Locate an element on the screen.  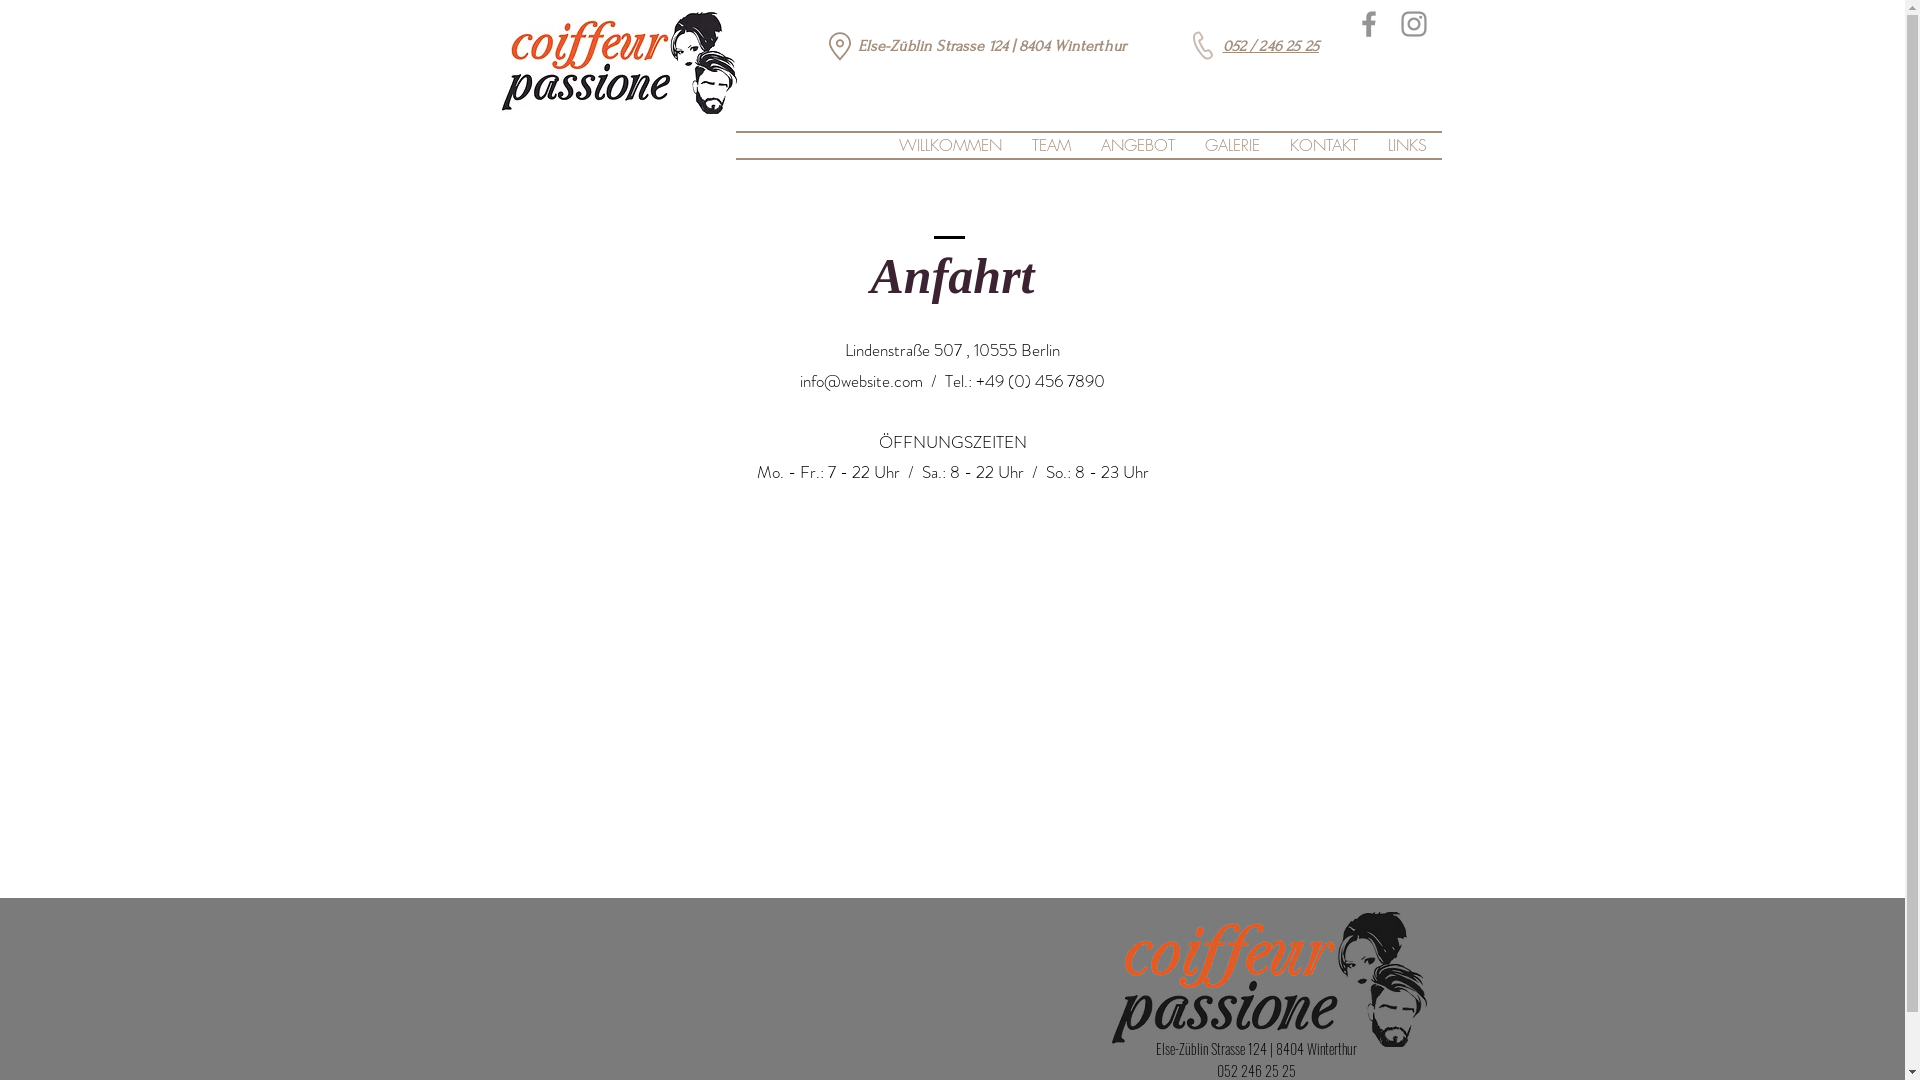
GALERIE is located at coordinates (1232, 146).